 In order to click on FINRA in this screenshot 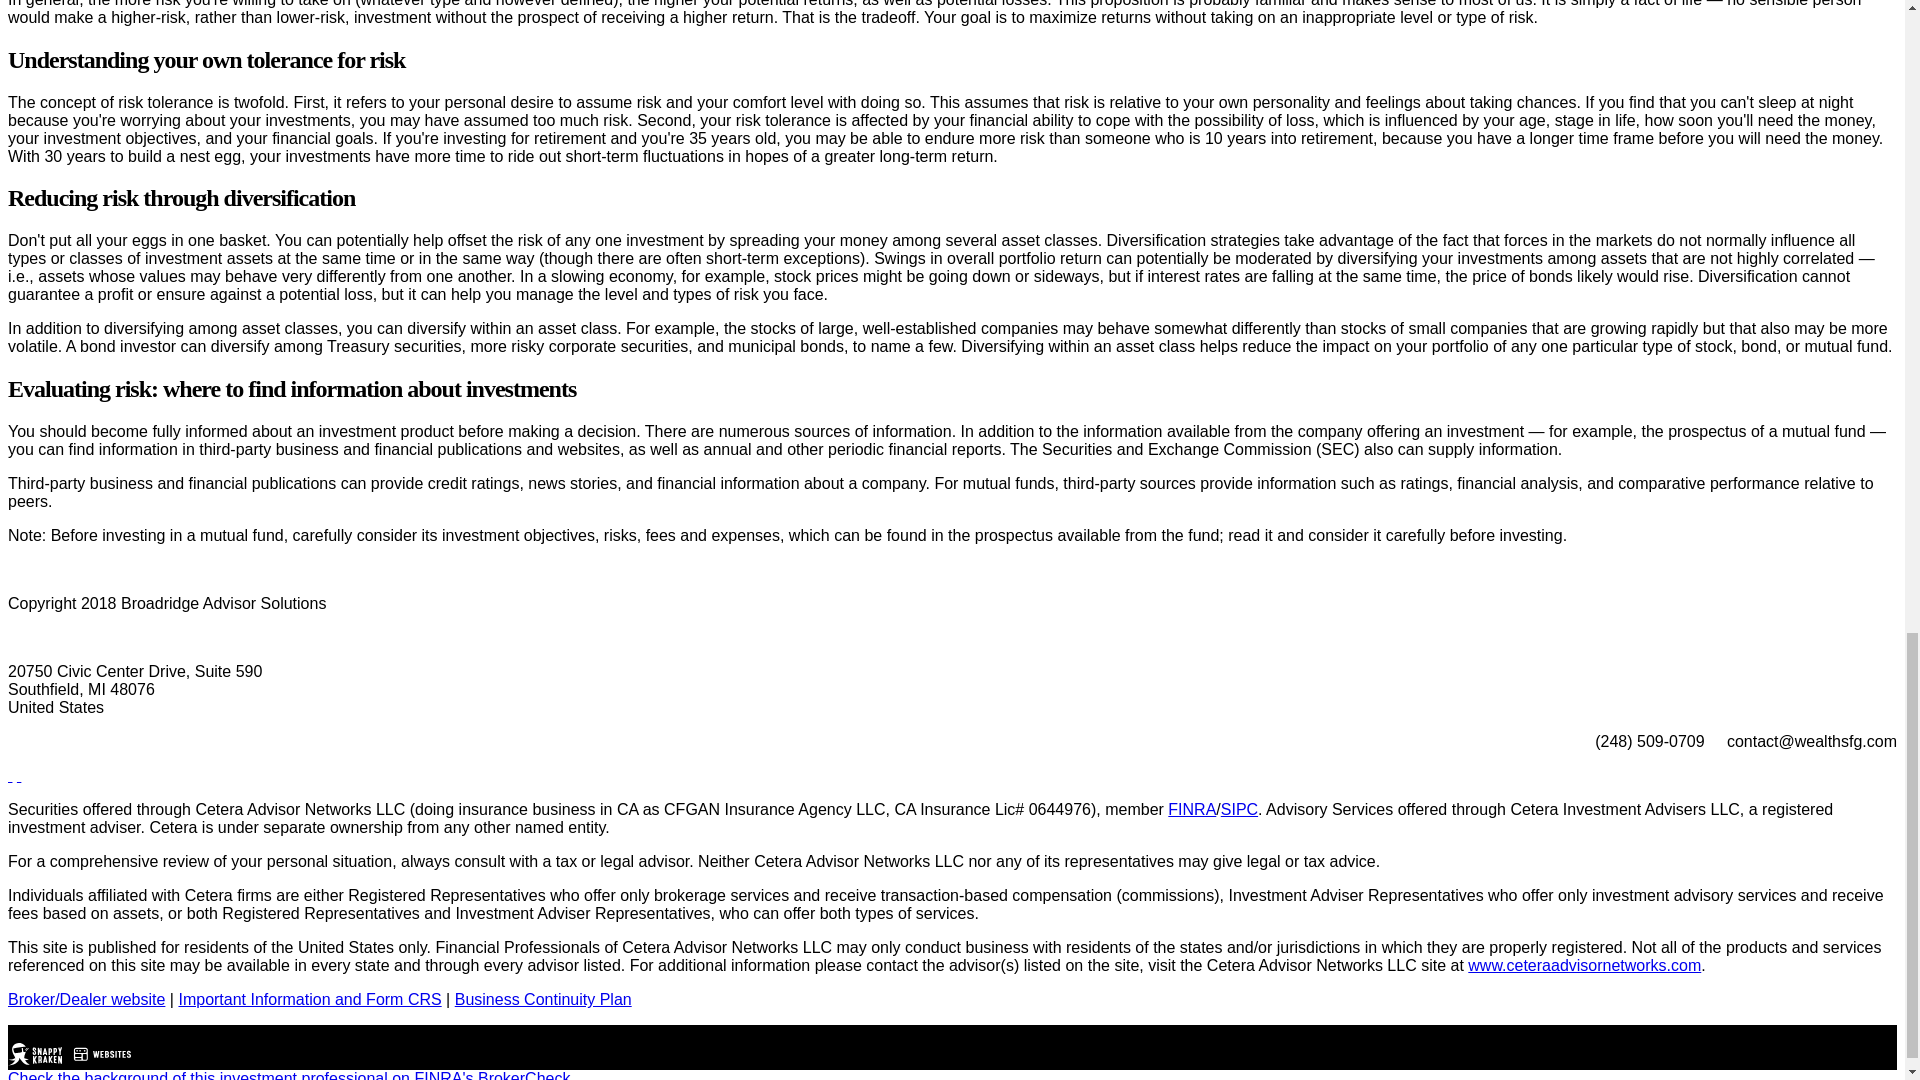, I will do `click(1191, 809)`.